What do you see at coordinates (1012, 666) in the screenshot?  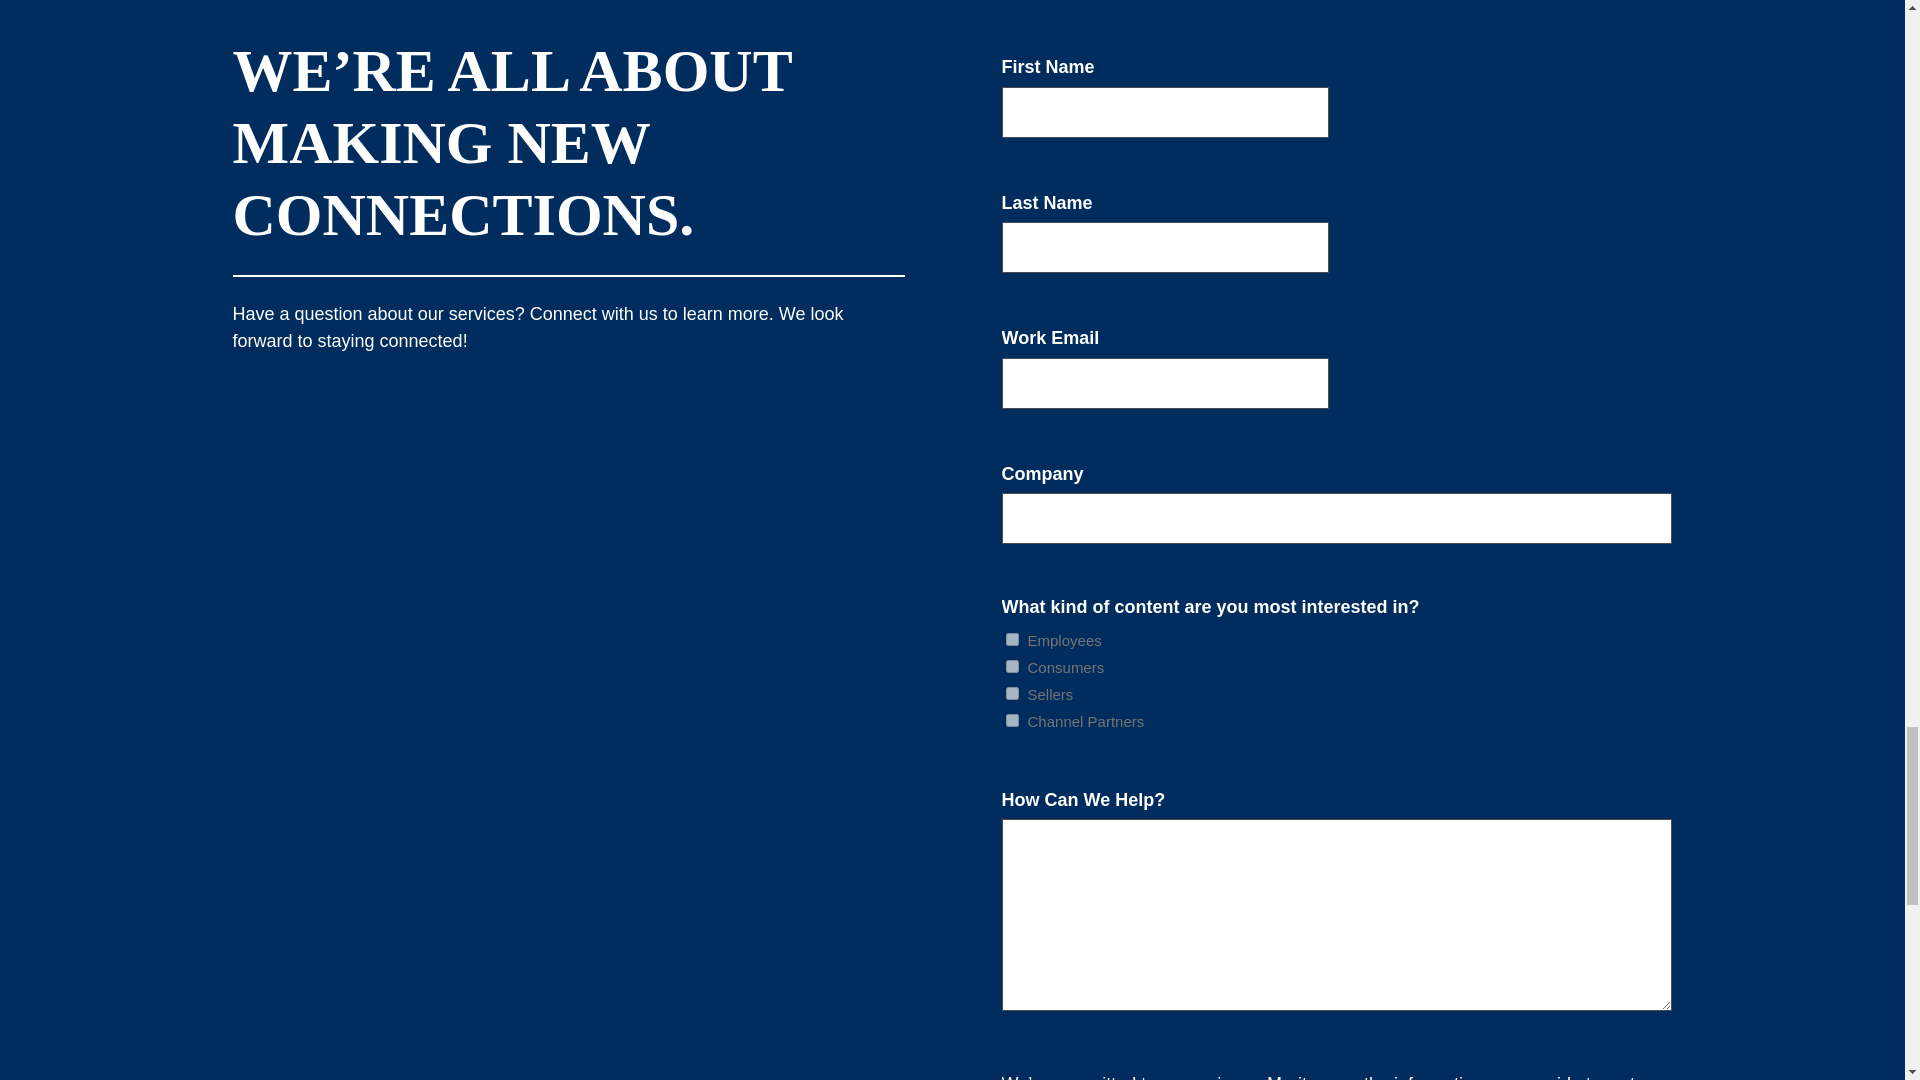 I see `Consumers` at bounding box center [1012, 666].